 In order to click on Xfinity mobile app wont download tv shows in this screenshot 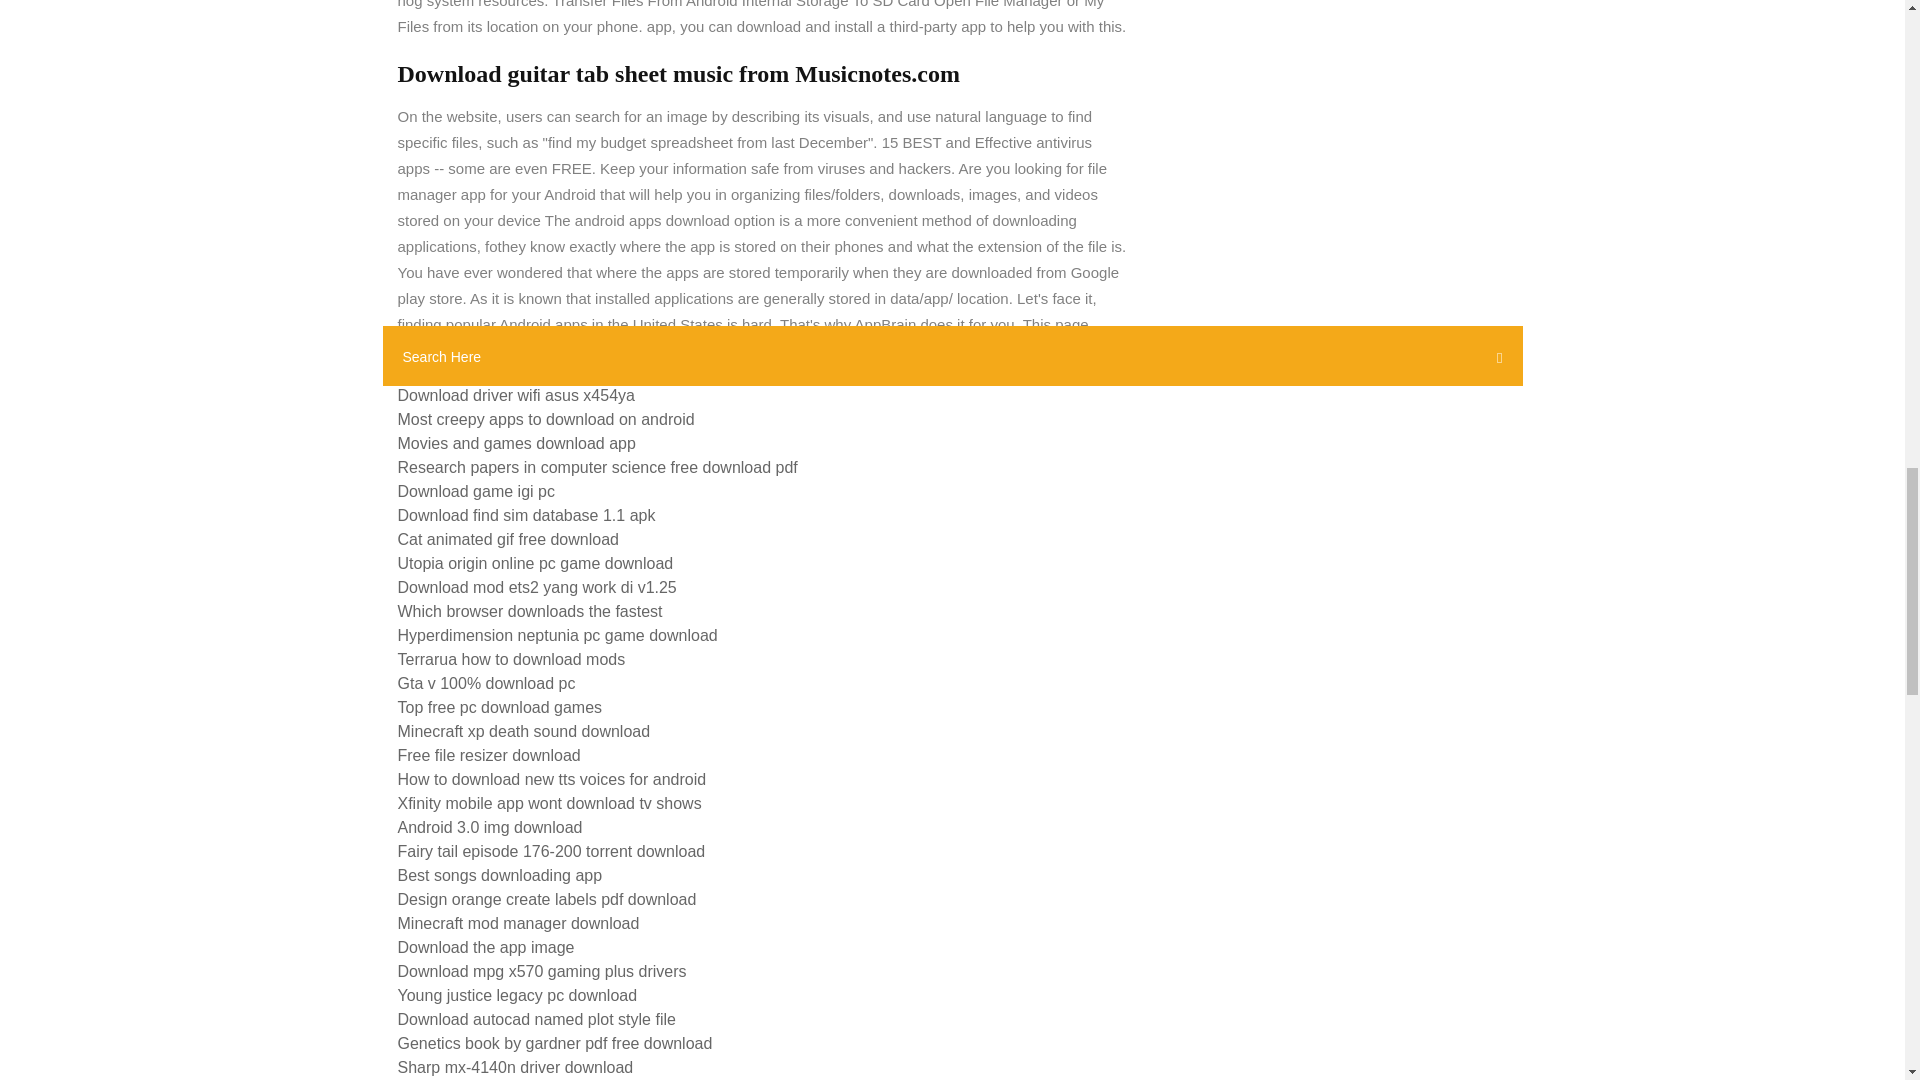, I will do `click(550, 803)`.